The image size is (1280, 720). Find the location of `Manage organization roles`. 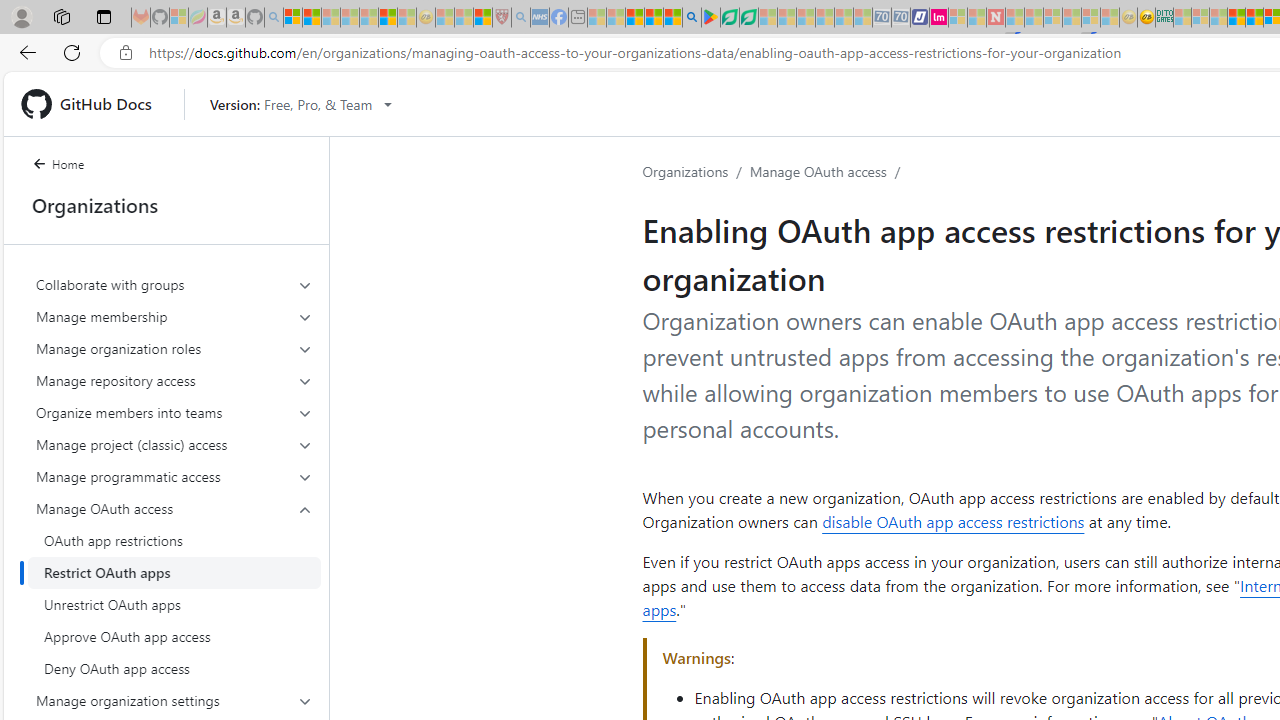

Manage organization roles is located at coordinates (174, 348).